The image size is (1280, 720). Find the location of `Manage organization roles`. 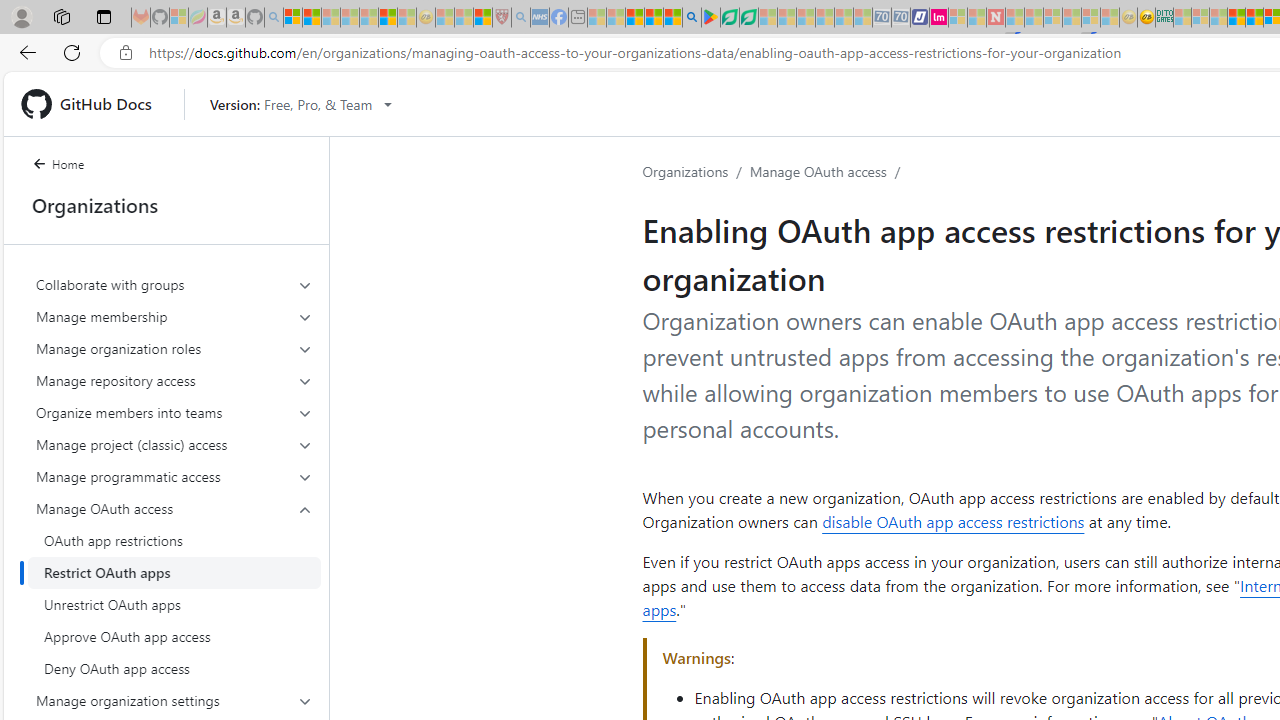

Manage organization roles is located at coordinates (174, 348).